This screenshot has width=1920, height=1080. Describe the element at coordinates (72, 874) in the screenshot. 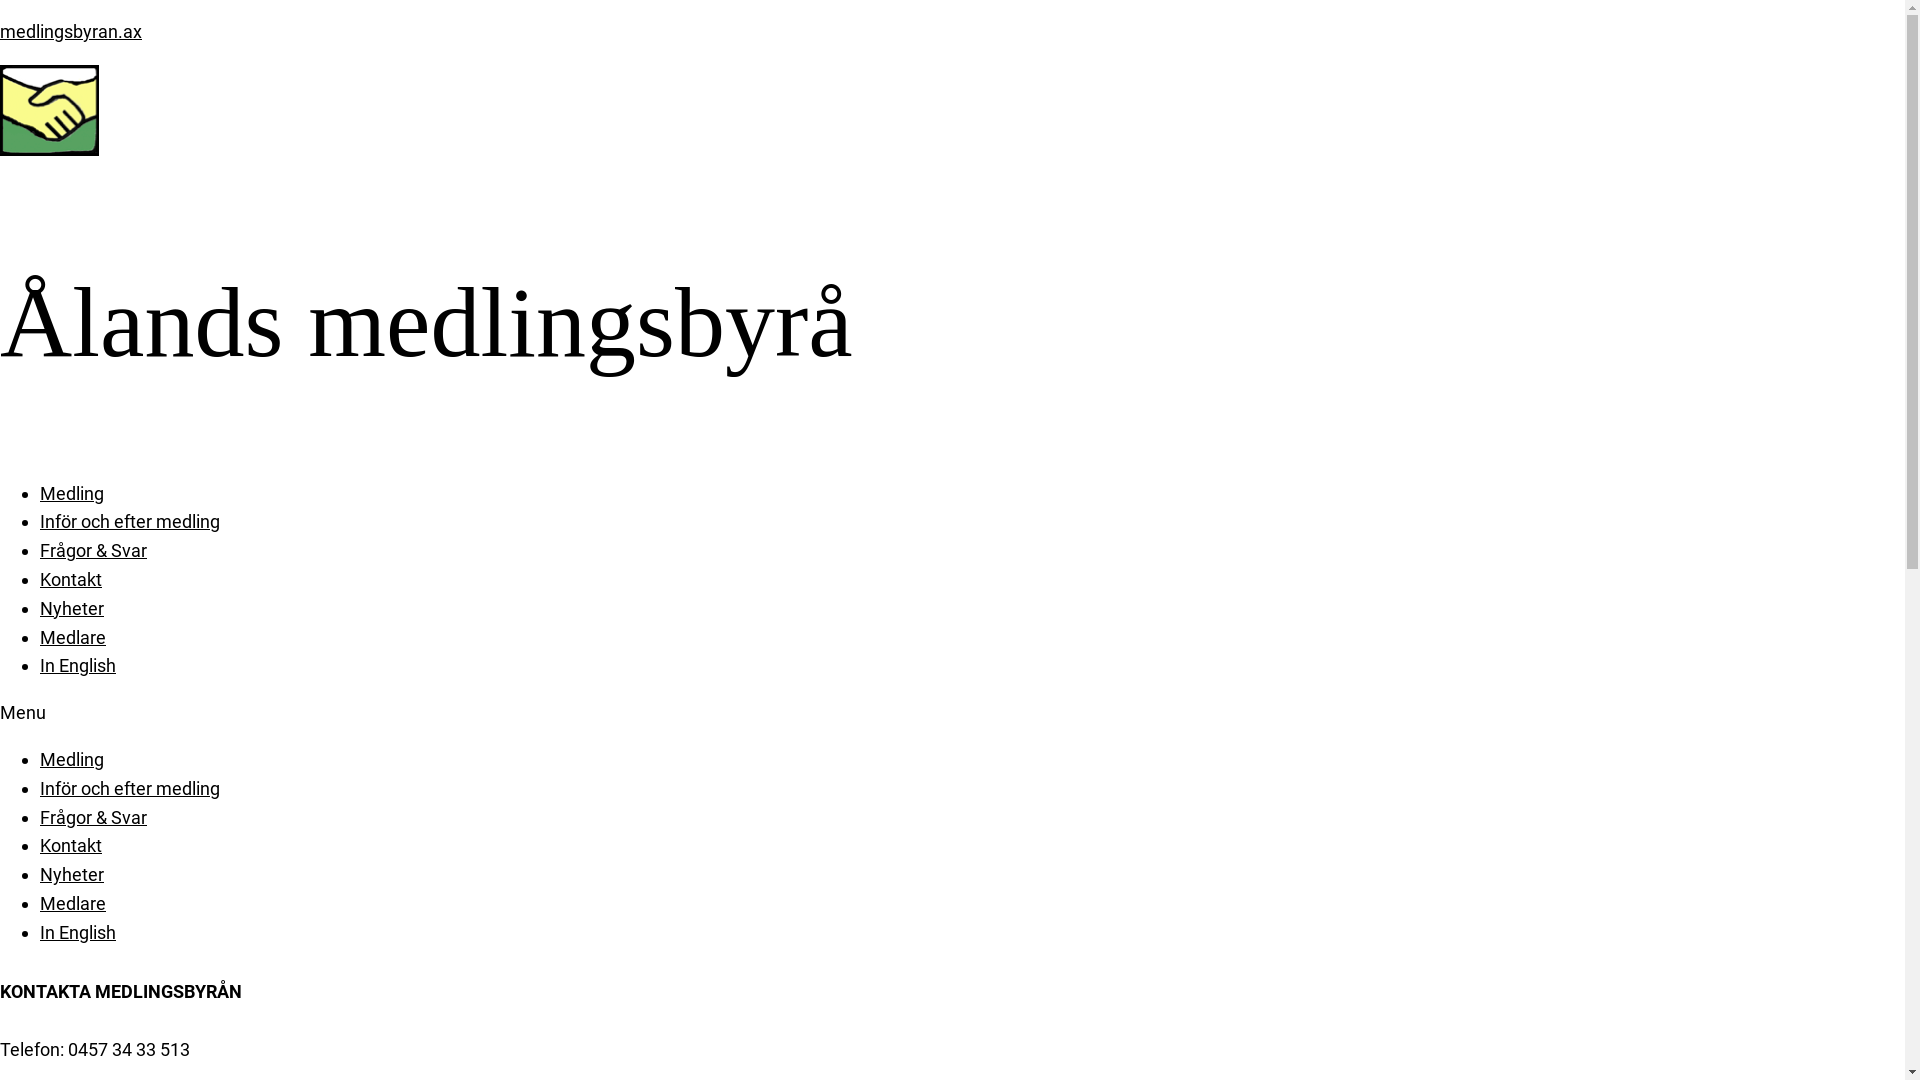

I see `Nyheter` at that location.